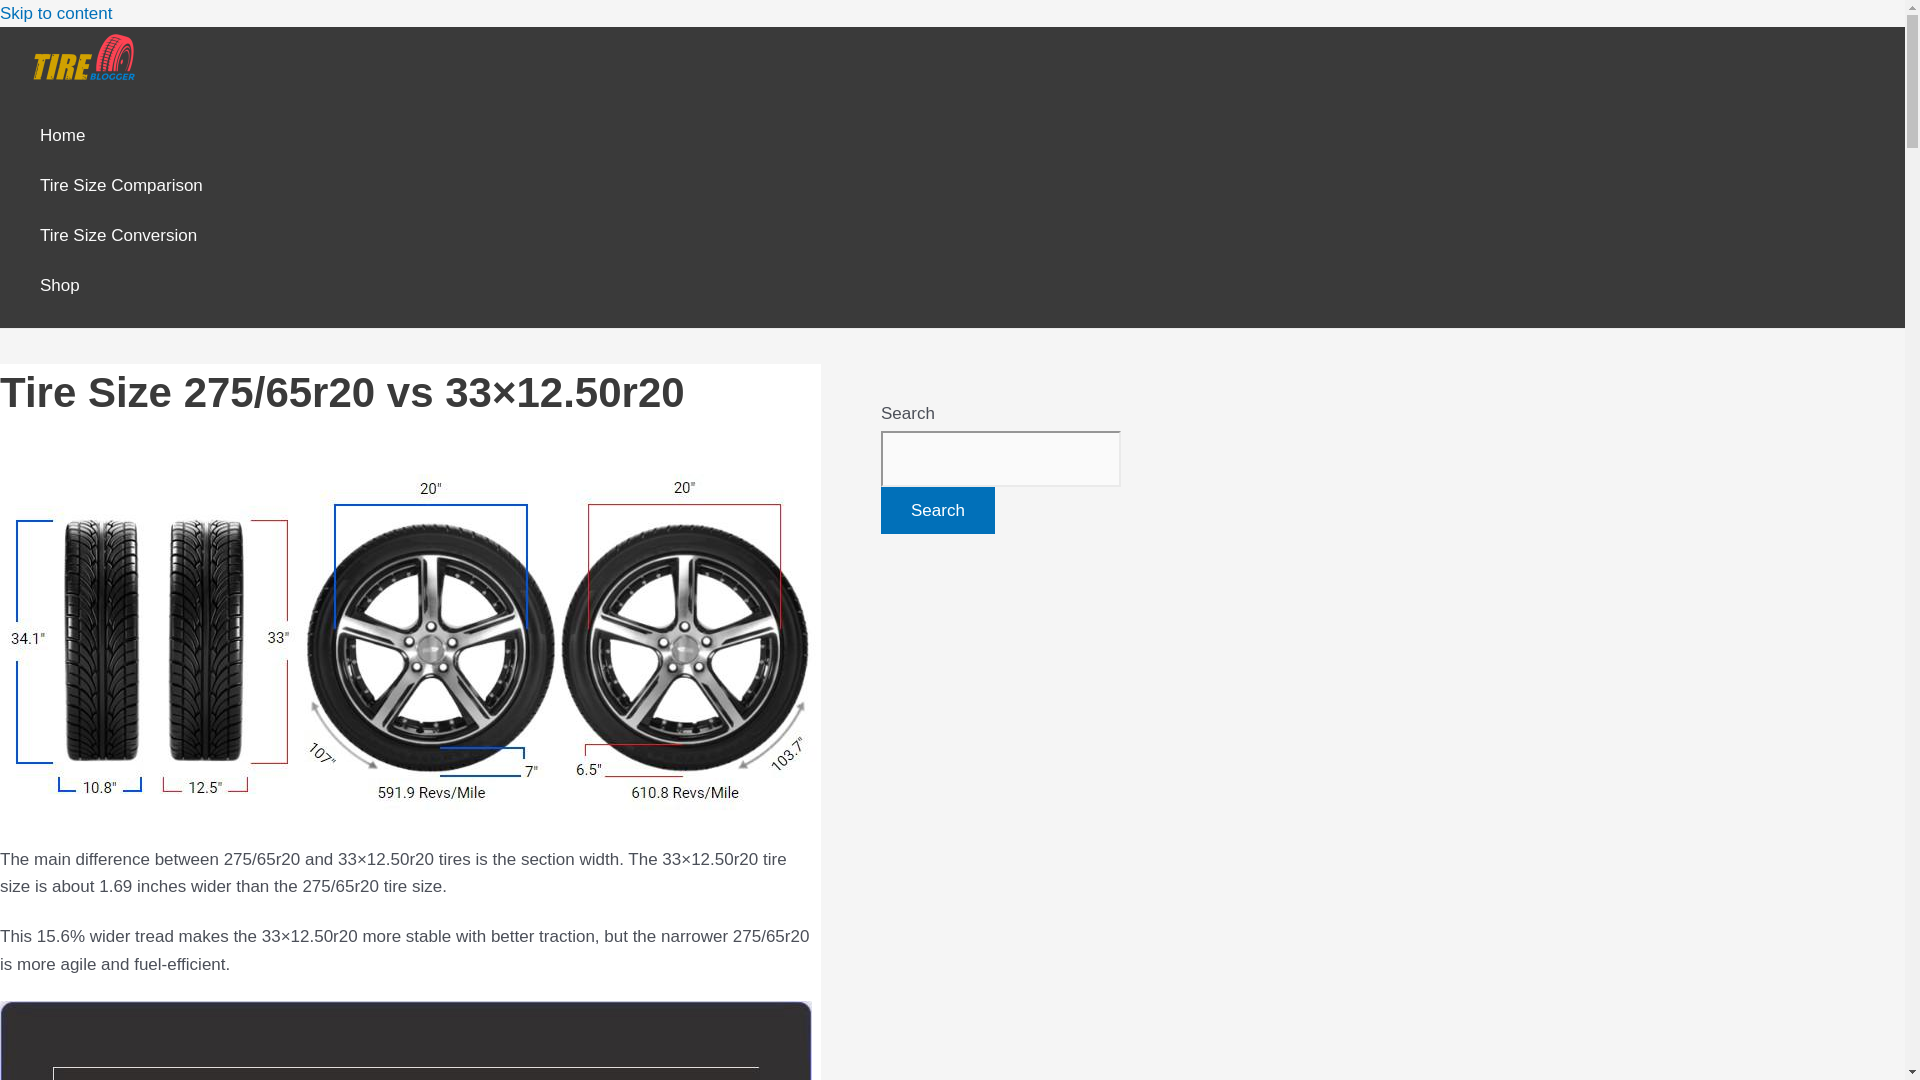 This screenshot has height=1080, width=1920. What do you see at coordinates (56, 13) in the screenshot?
I see `Skip to content` at bounding box center [56, 13].